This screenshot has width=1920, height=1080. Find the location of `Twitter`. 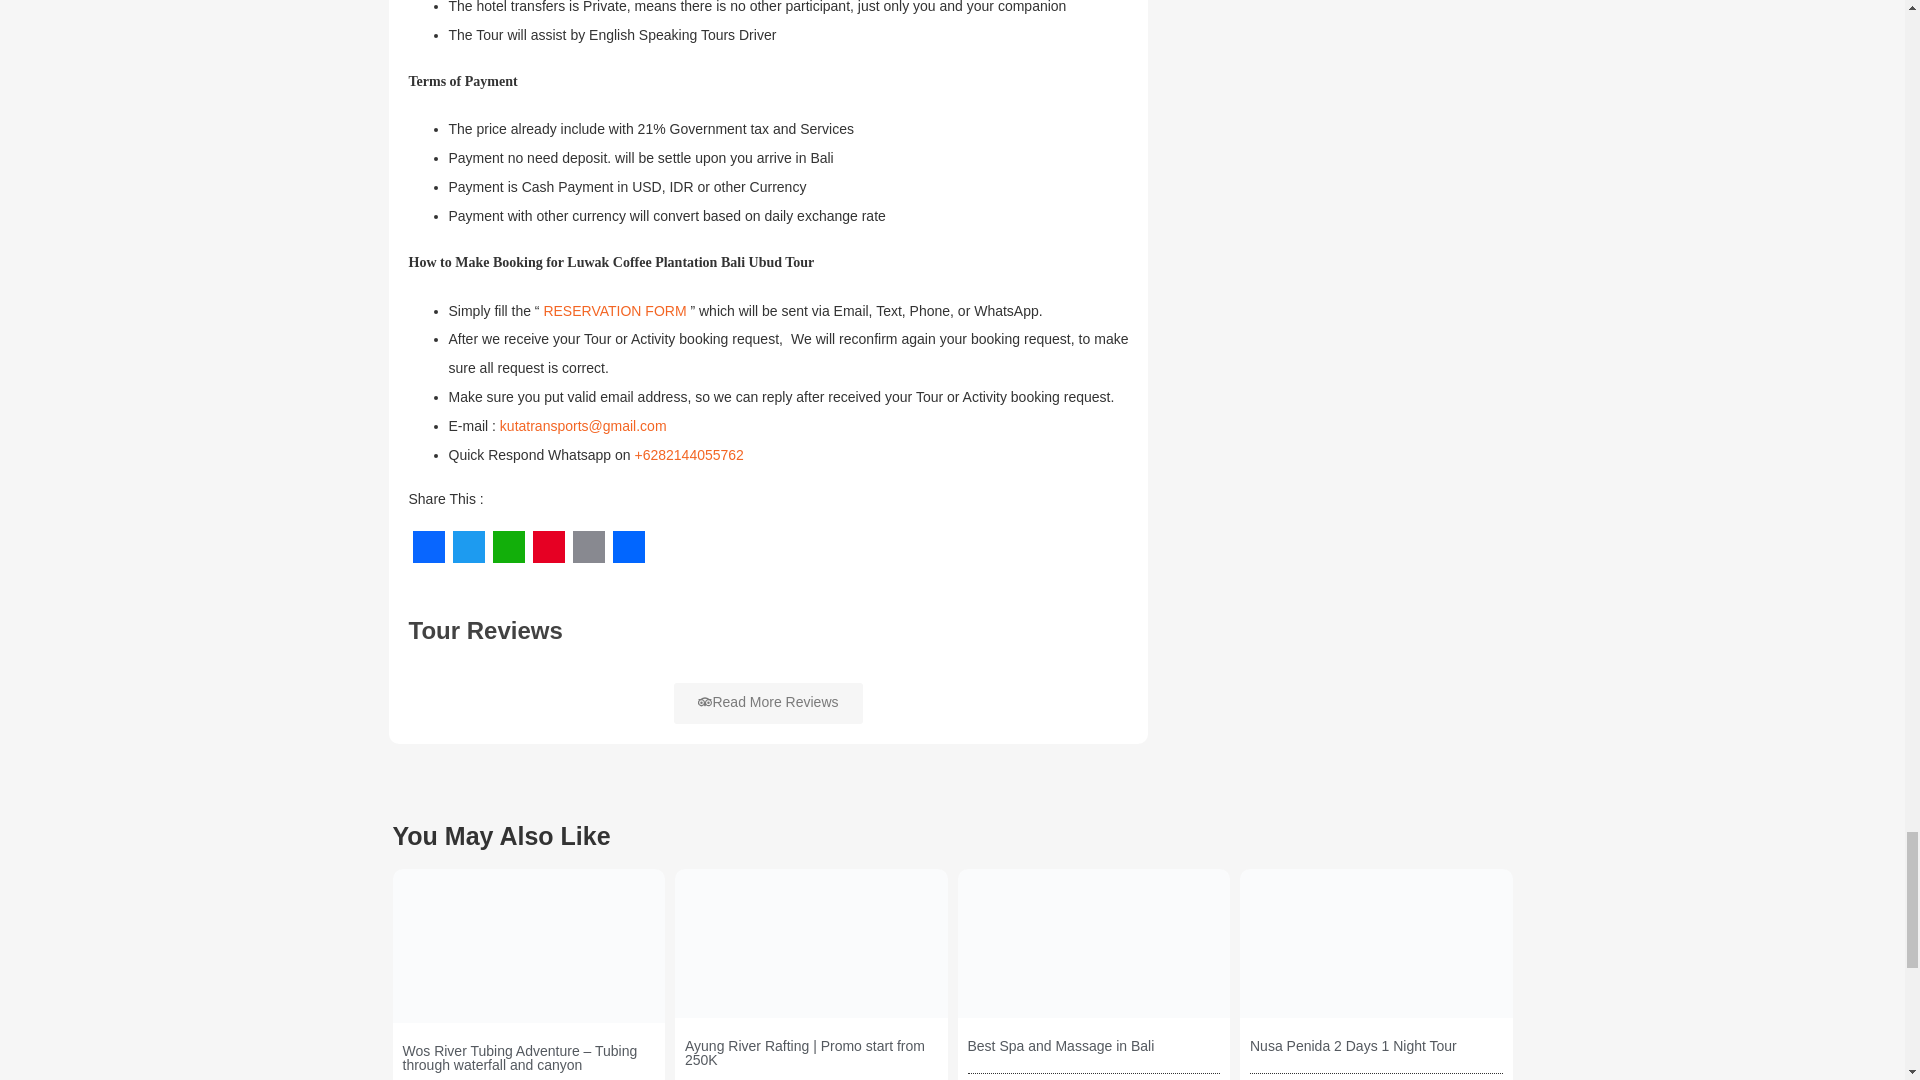

Twitter is located at coordinates (467, 546).